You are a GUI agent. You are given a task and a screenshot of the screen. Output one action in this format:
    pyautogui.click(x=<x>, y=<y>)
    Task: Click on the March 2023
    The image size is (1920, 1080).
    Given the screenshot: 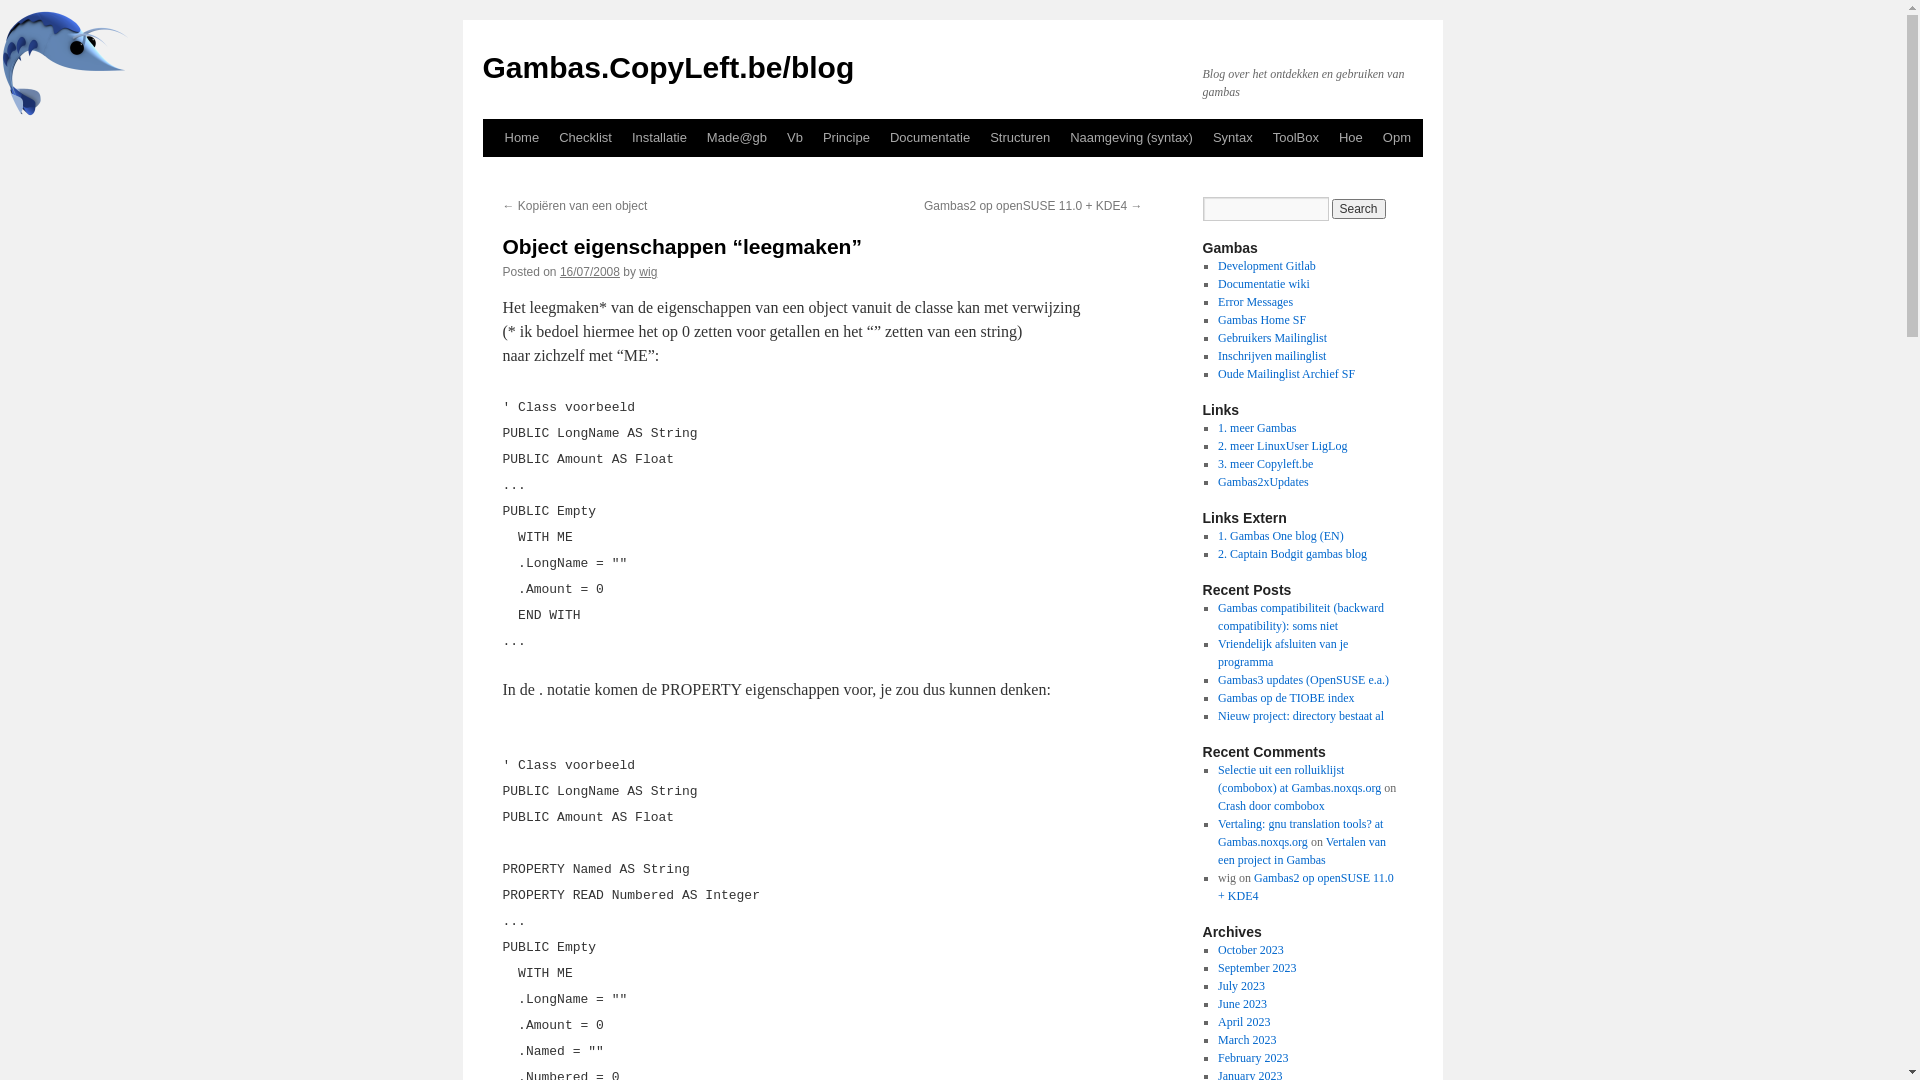 What is the action you would take?
    pyautogui.click(x=1247, y=1040)
    